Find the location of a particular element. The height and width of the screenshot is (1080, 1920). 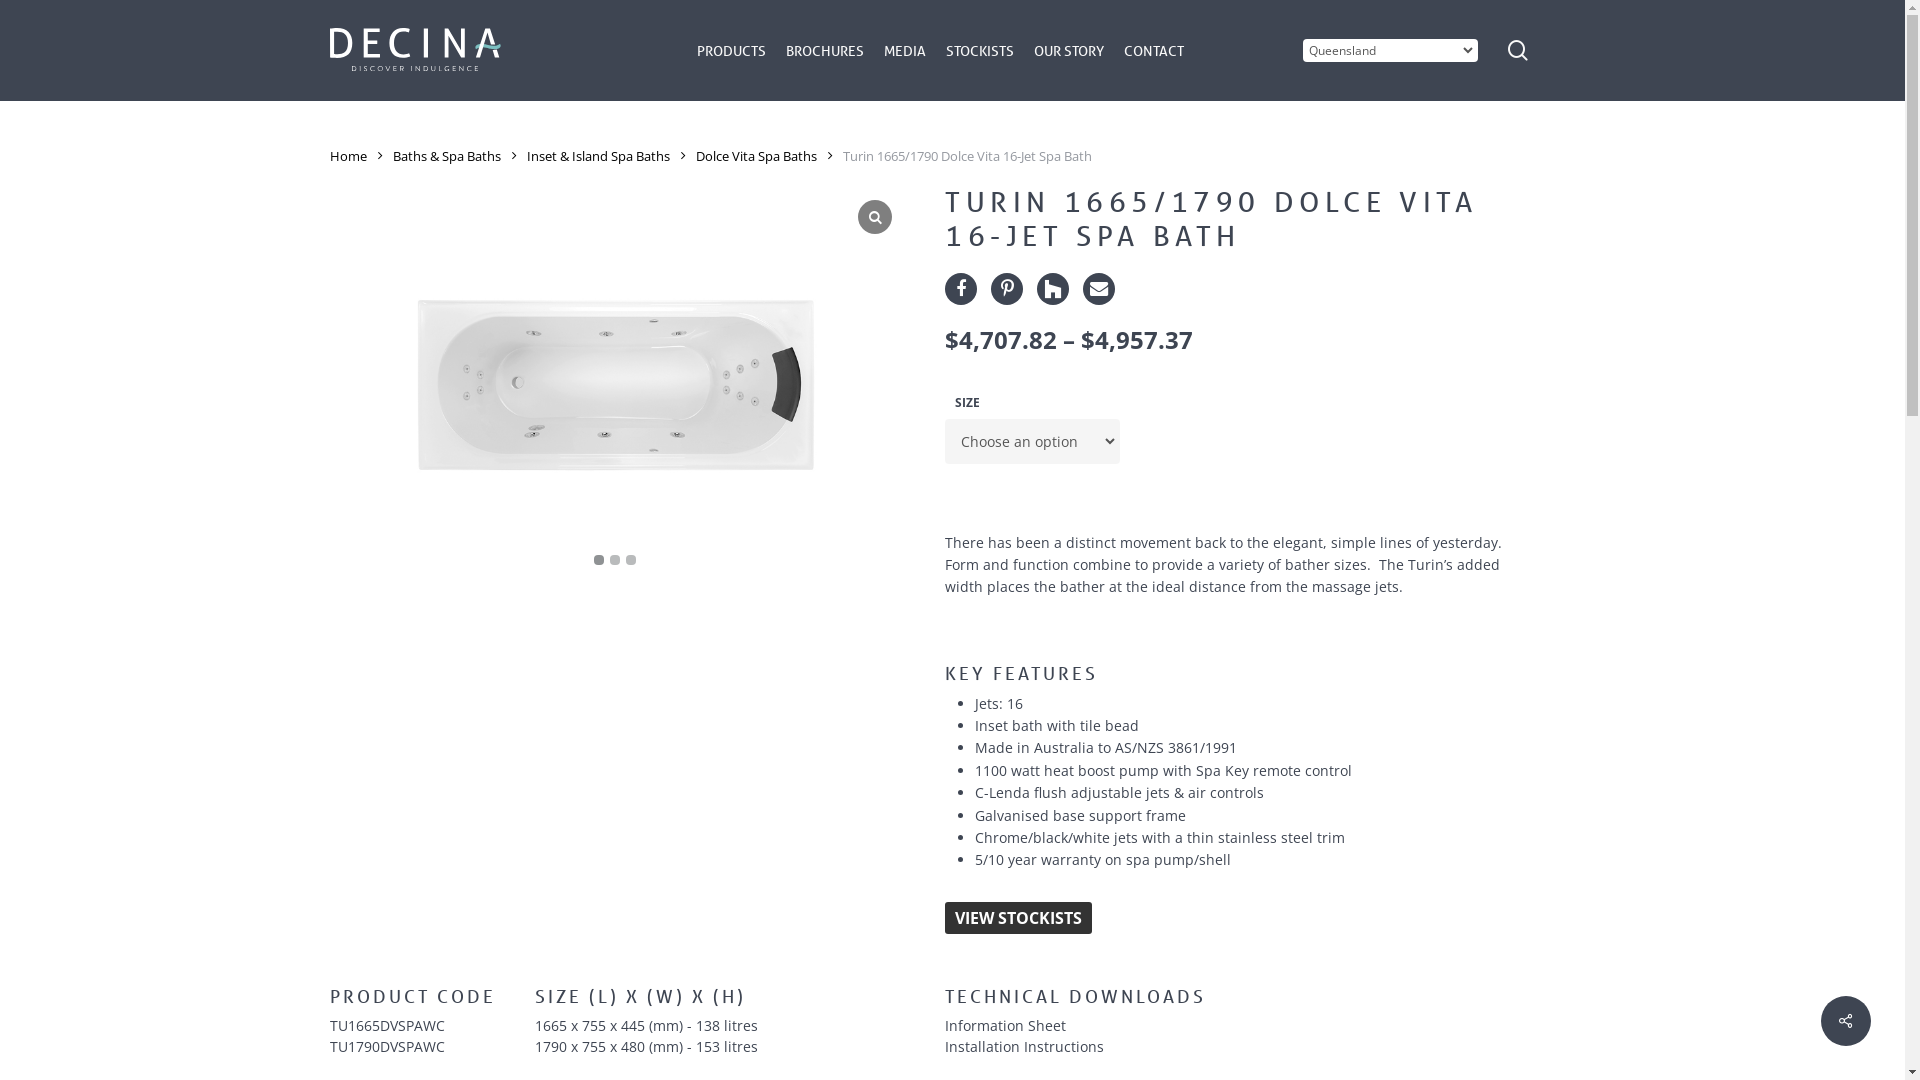

STOCKISTS is located at coordinates (980, 51).